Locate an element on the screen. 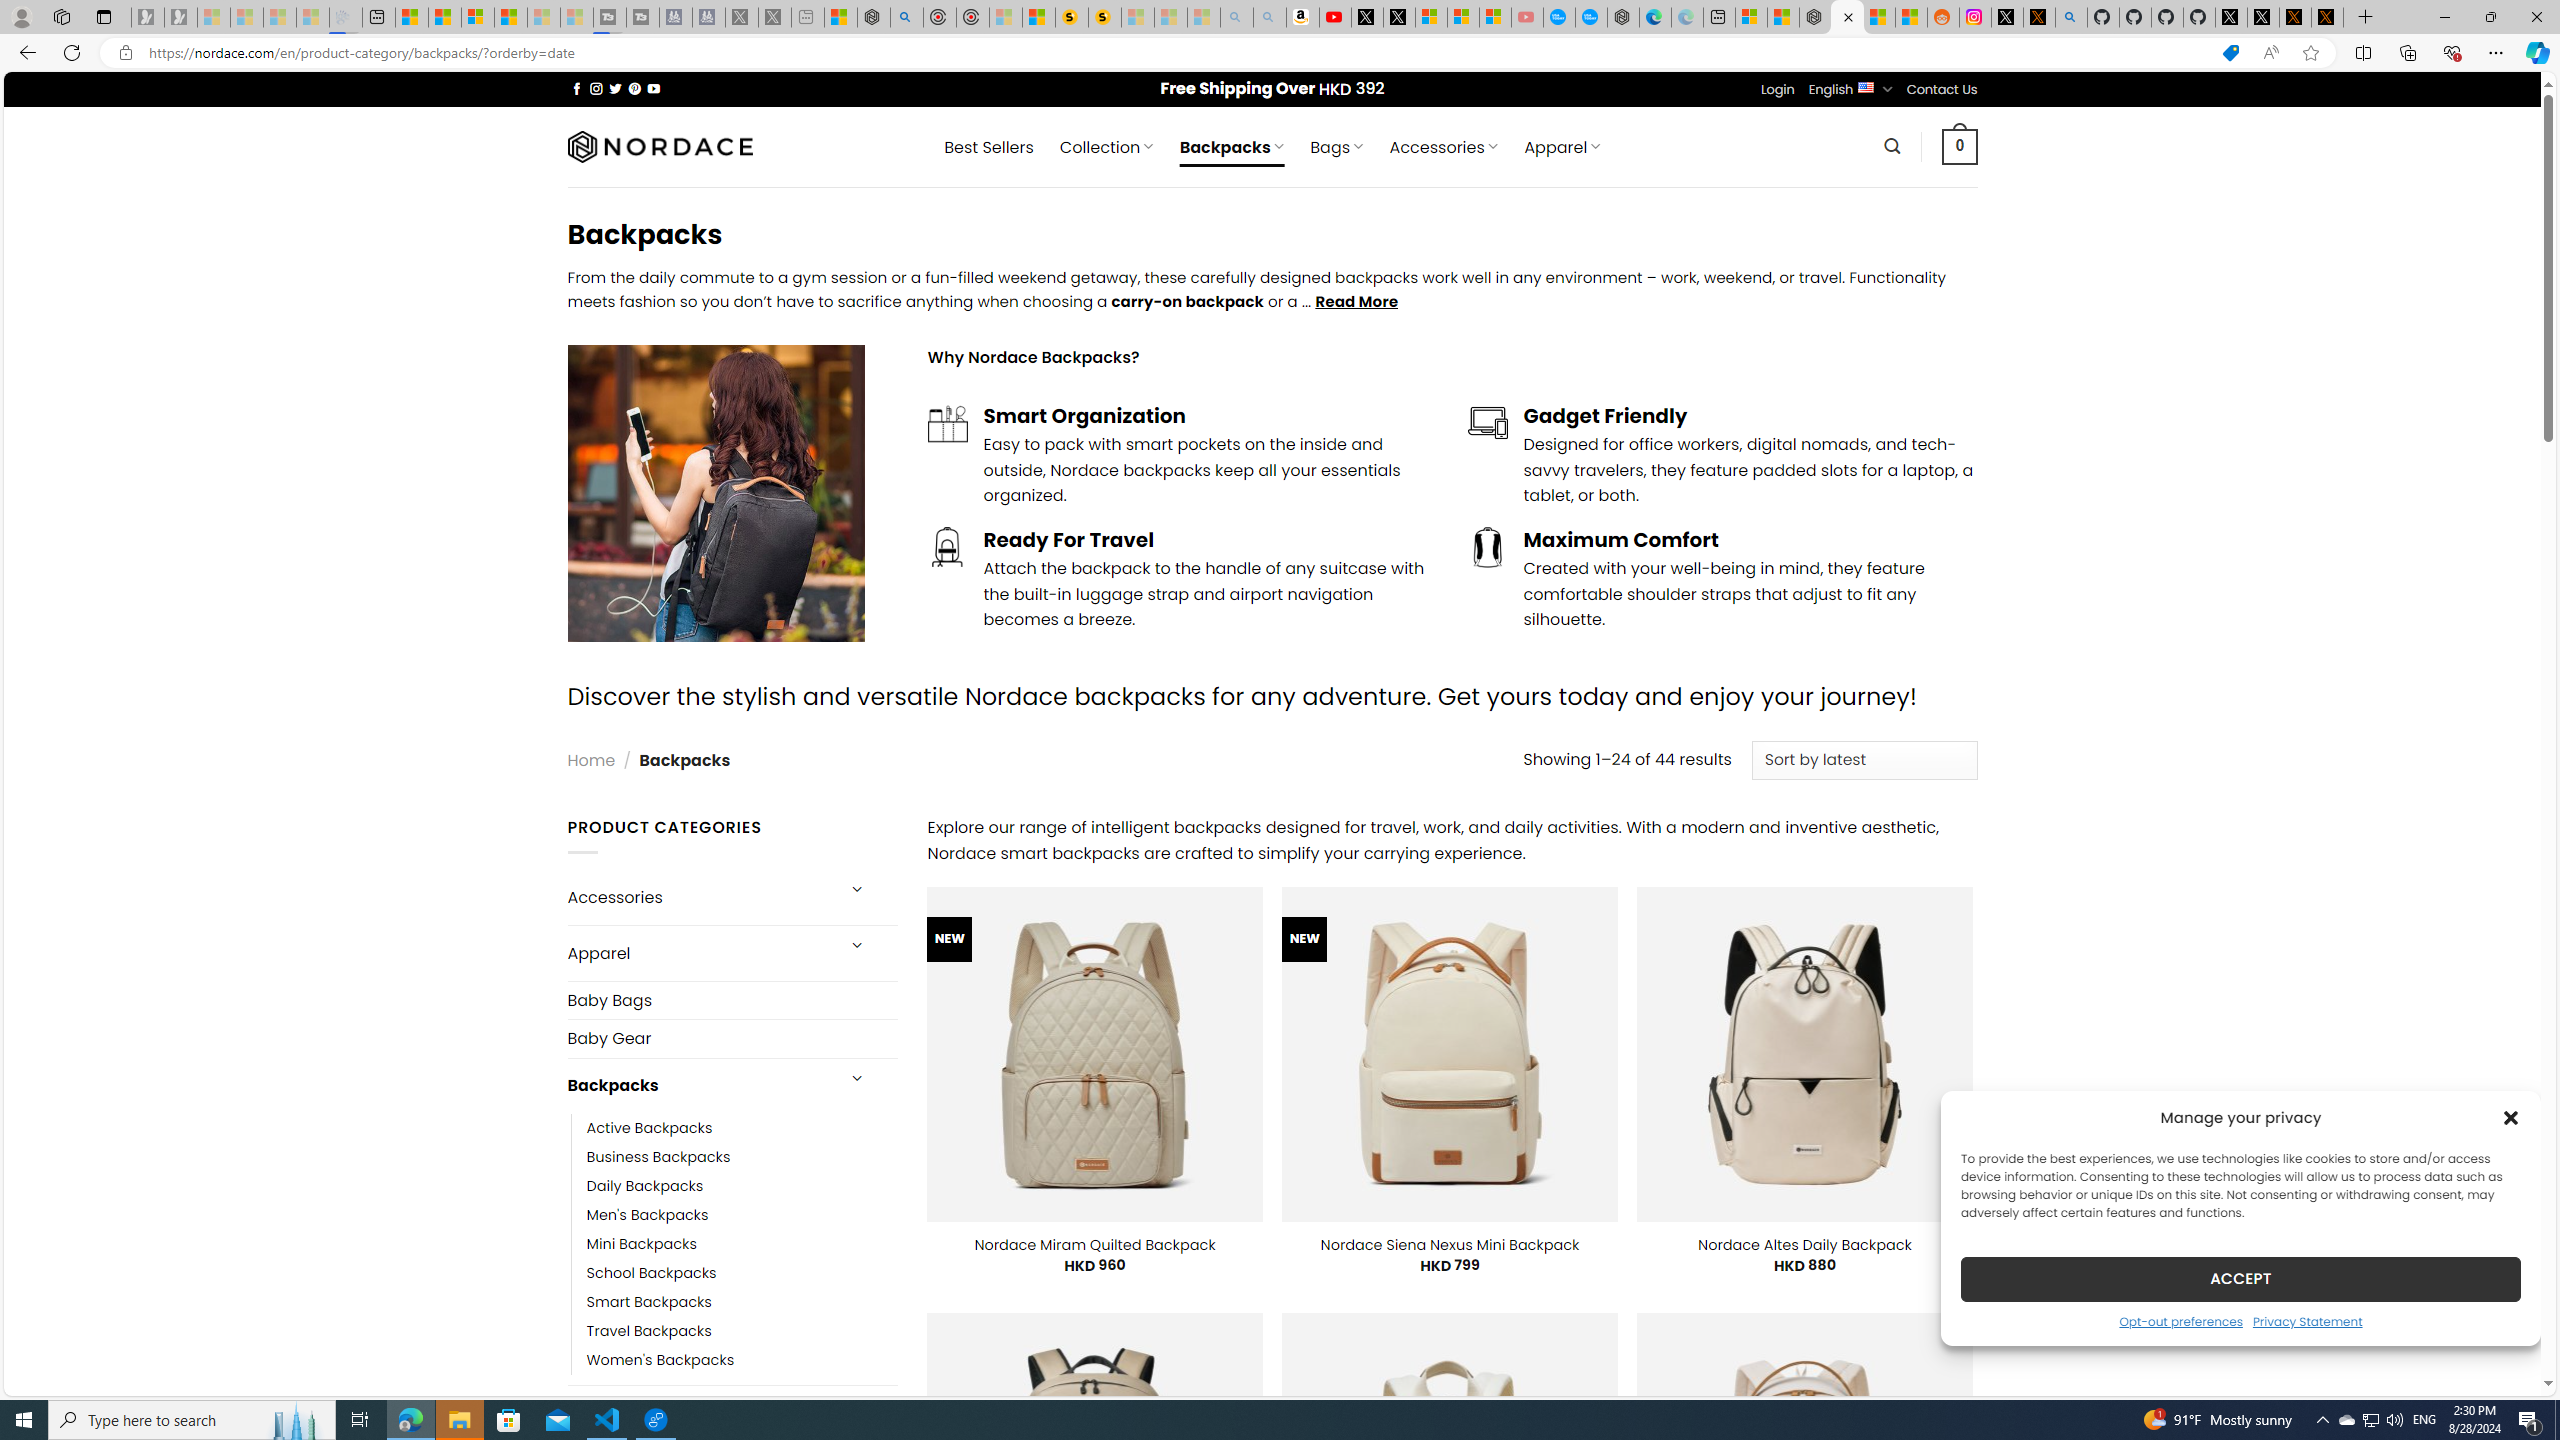 The image size is (2560, 1440). Follow on YouTube is located at coordinates (654, 88).